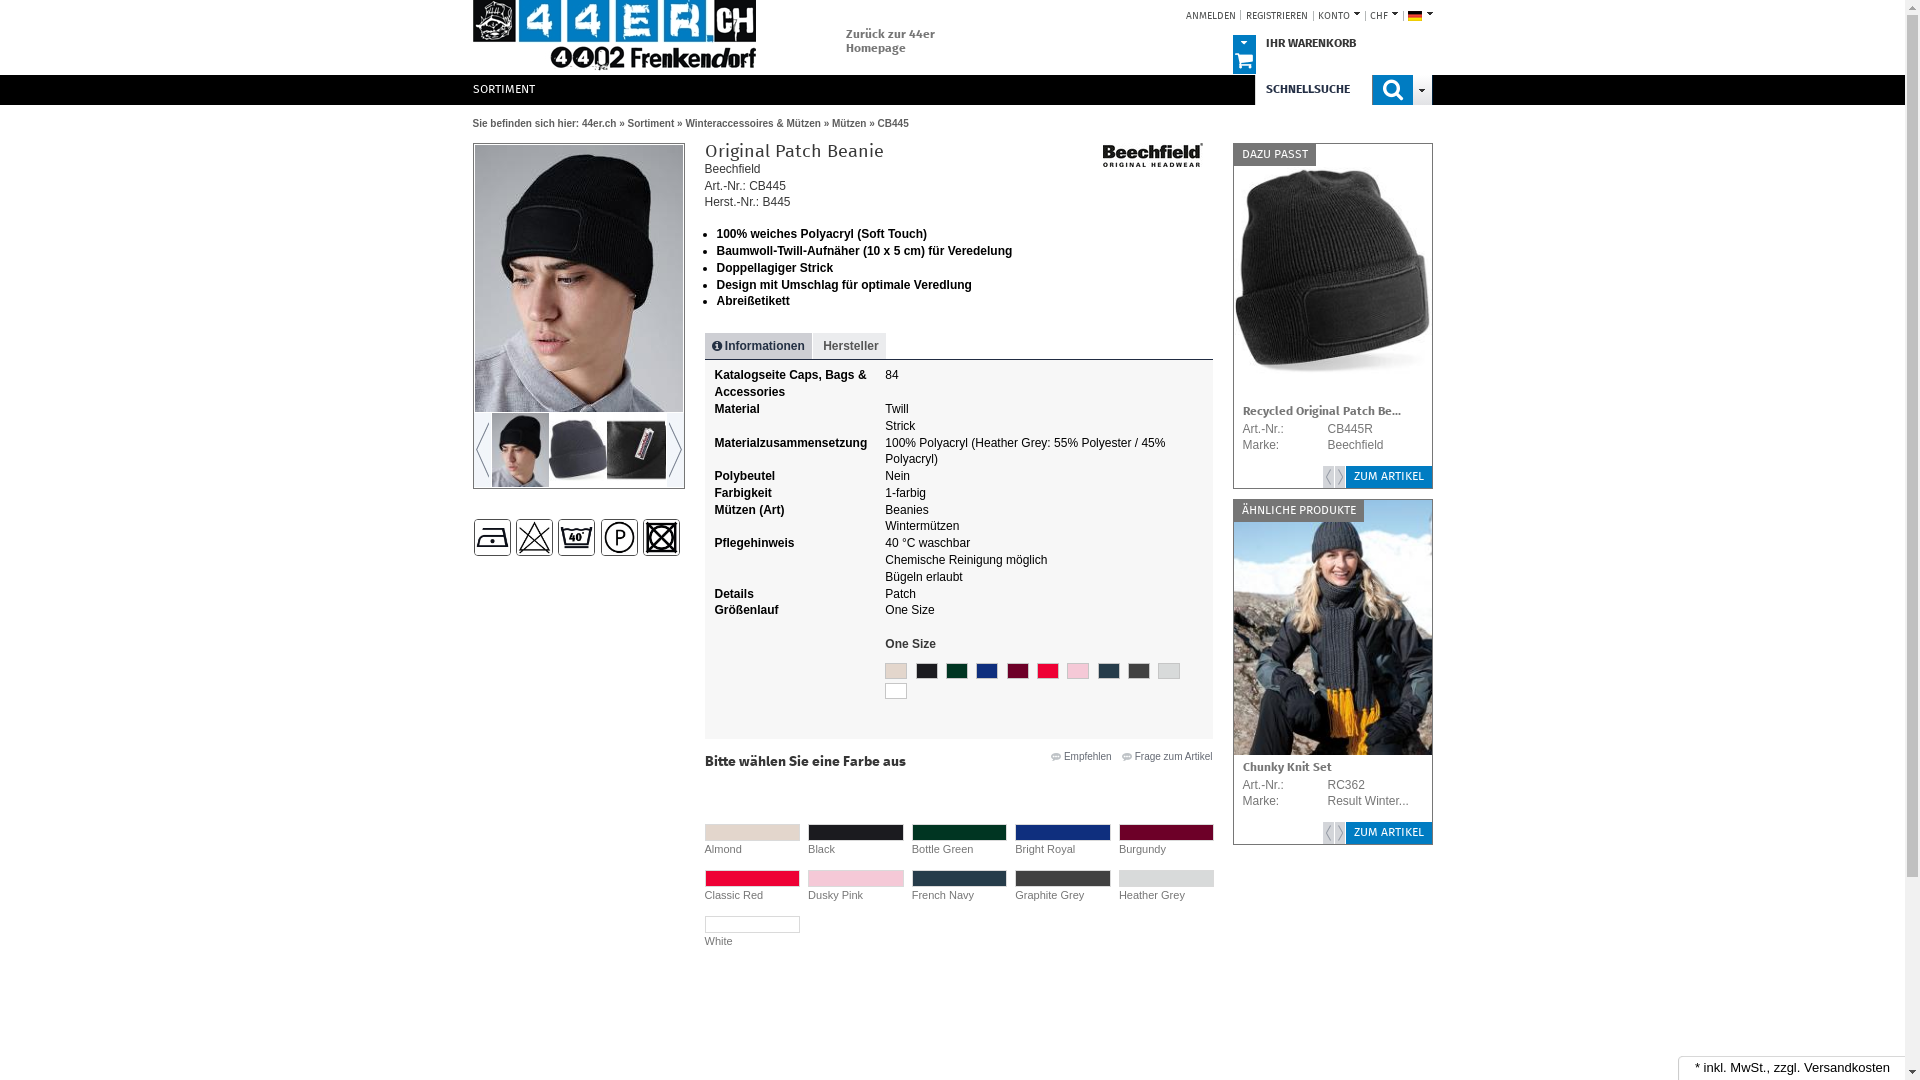  I want to click on ANMELDEN, so click(1211, 16).